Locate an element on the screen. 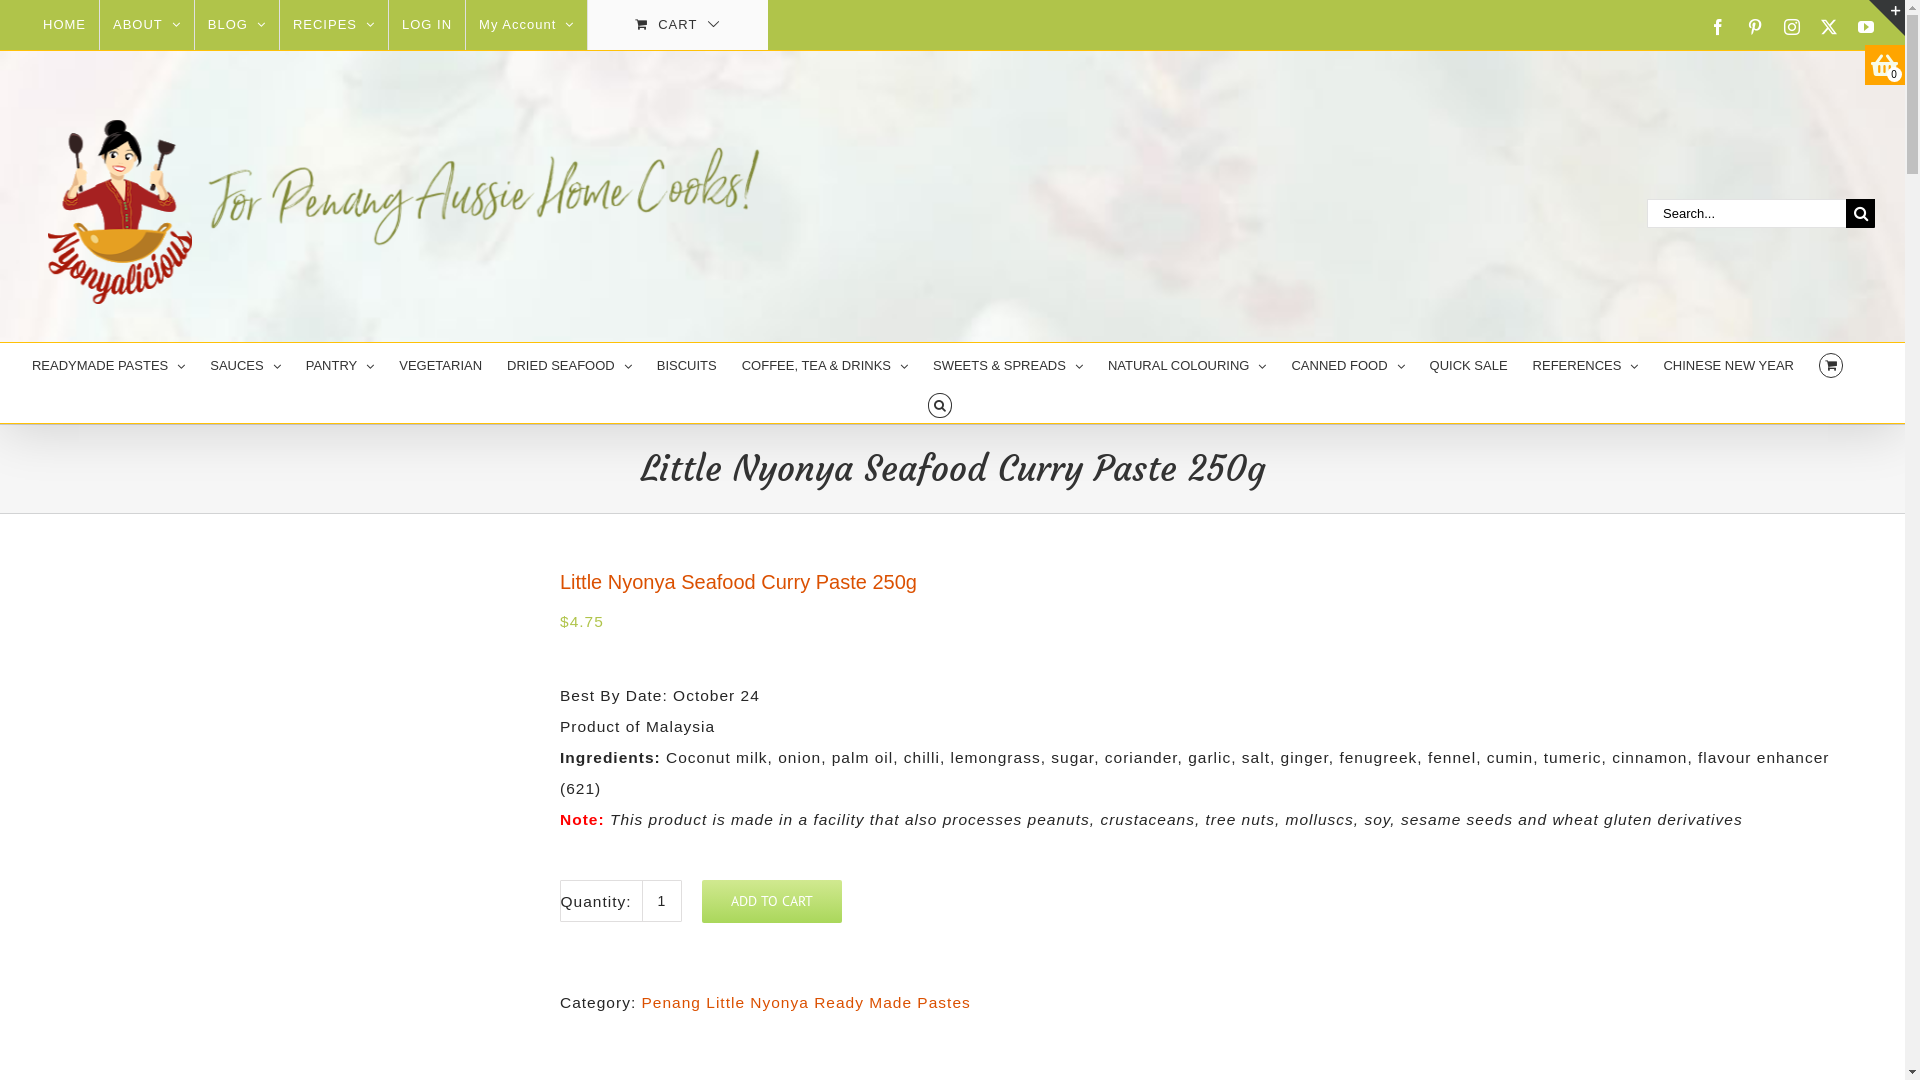 Image resolution: width=1920 pixels, height=1080 pixels. My Account is located at coordinates (526, 25).